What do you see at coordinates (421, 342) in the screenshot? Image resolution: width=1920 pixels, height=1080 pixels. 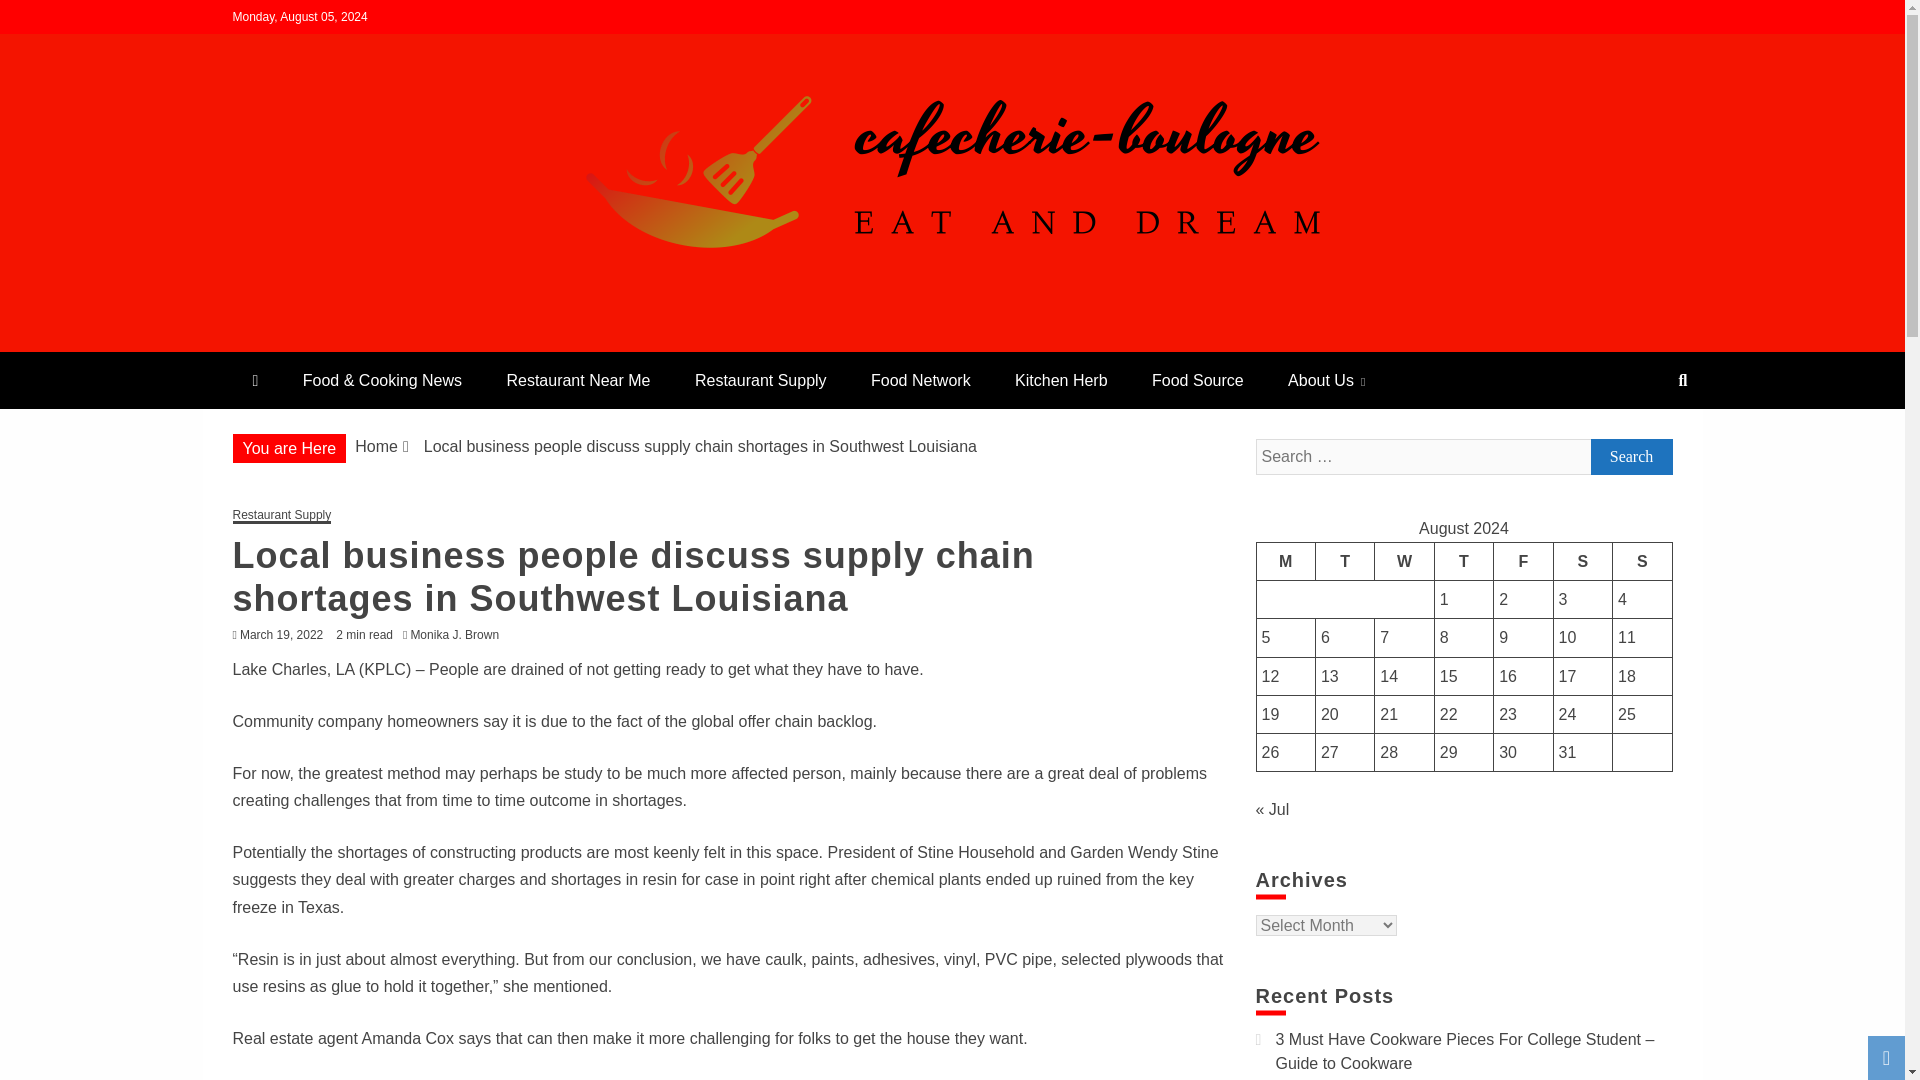 I see `Cafecherie Boulogne` at bounding box center [421, 342].